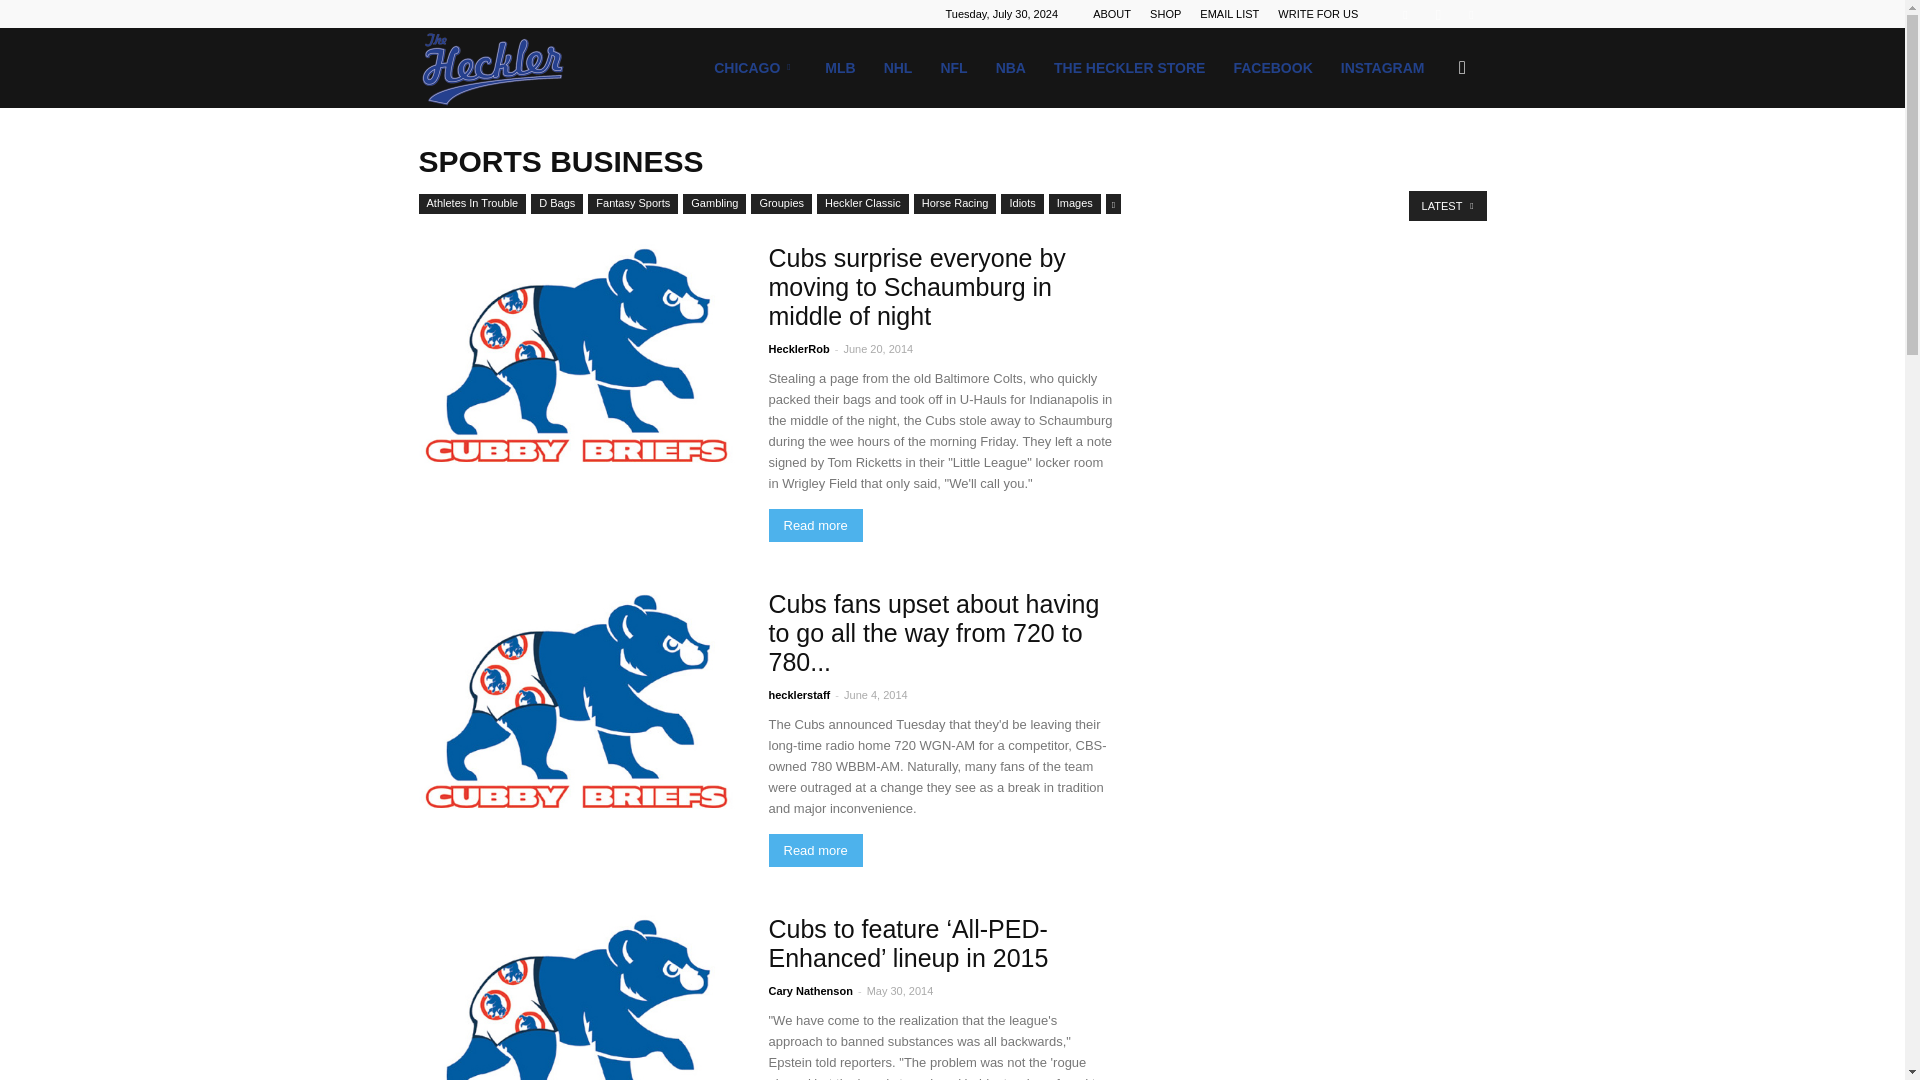 This screenshot has width=1920, height=1080. What do you see at coordinates (1230, 14) in the screenshot?
I see `EMAIL LIST` at bounding box center [1230, 14].